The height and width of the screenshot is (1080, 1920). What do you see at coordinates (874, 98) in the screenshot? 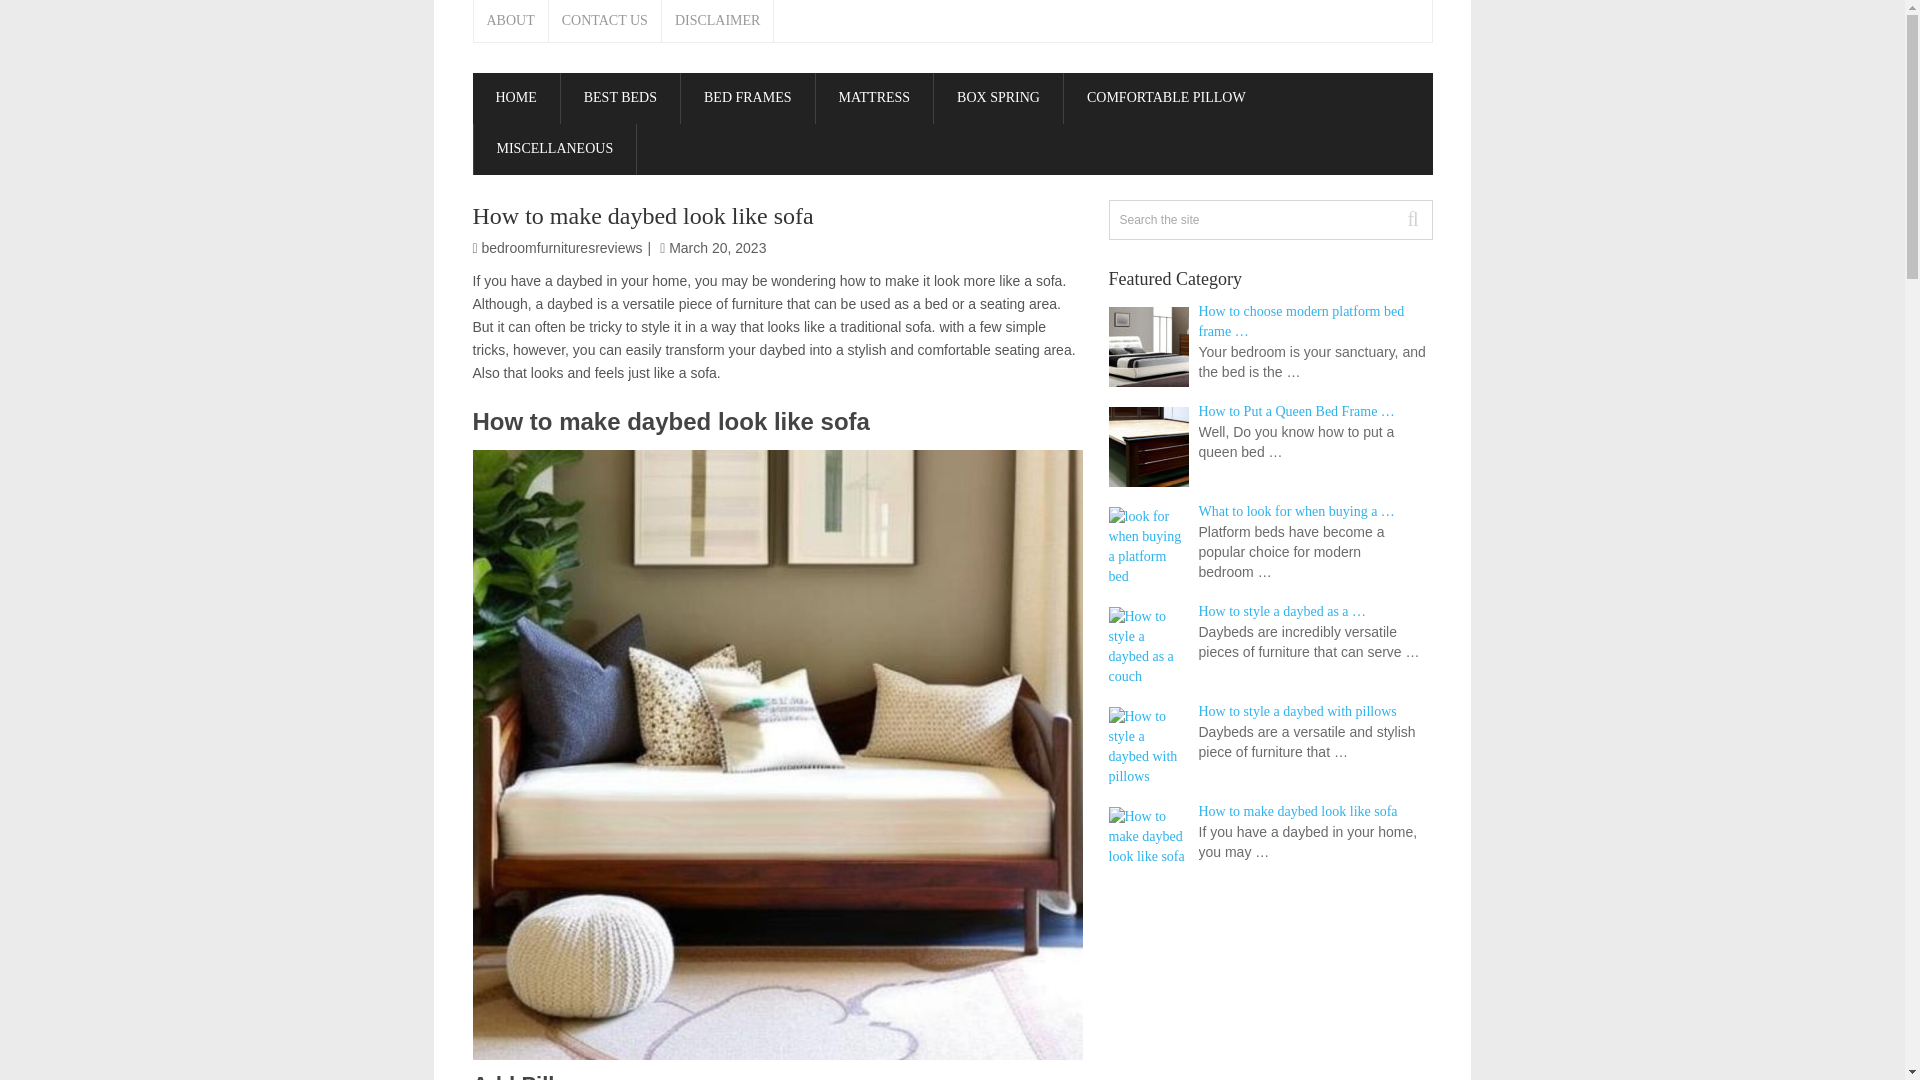
I see `MATTRESS` at bounding box center [874, 98].